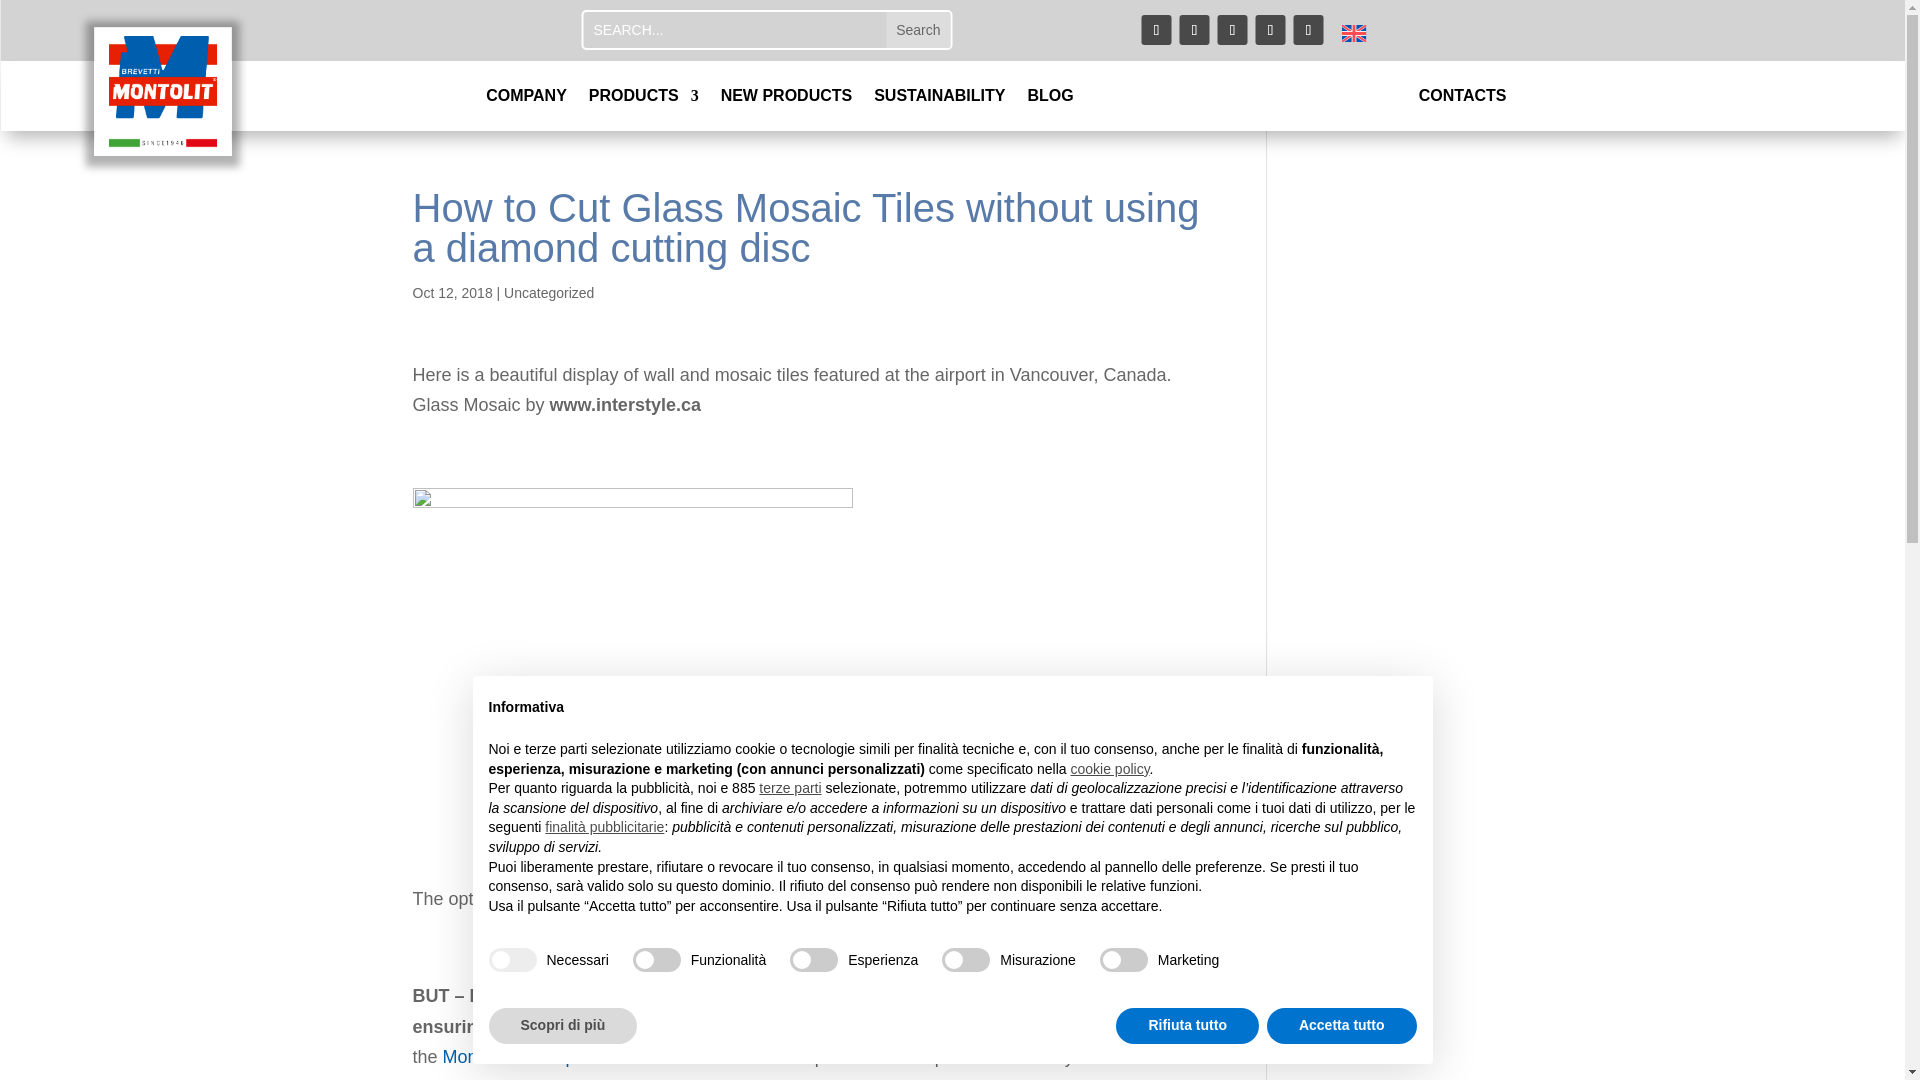 The width and height of the screenshot is (1920, 1080). Describe the element at coordinates (1194, 30) in the screenshot. I see `Follow on Youtube` at that location.